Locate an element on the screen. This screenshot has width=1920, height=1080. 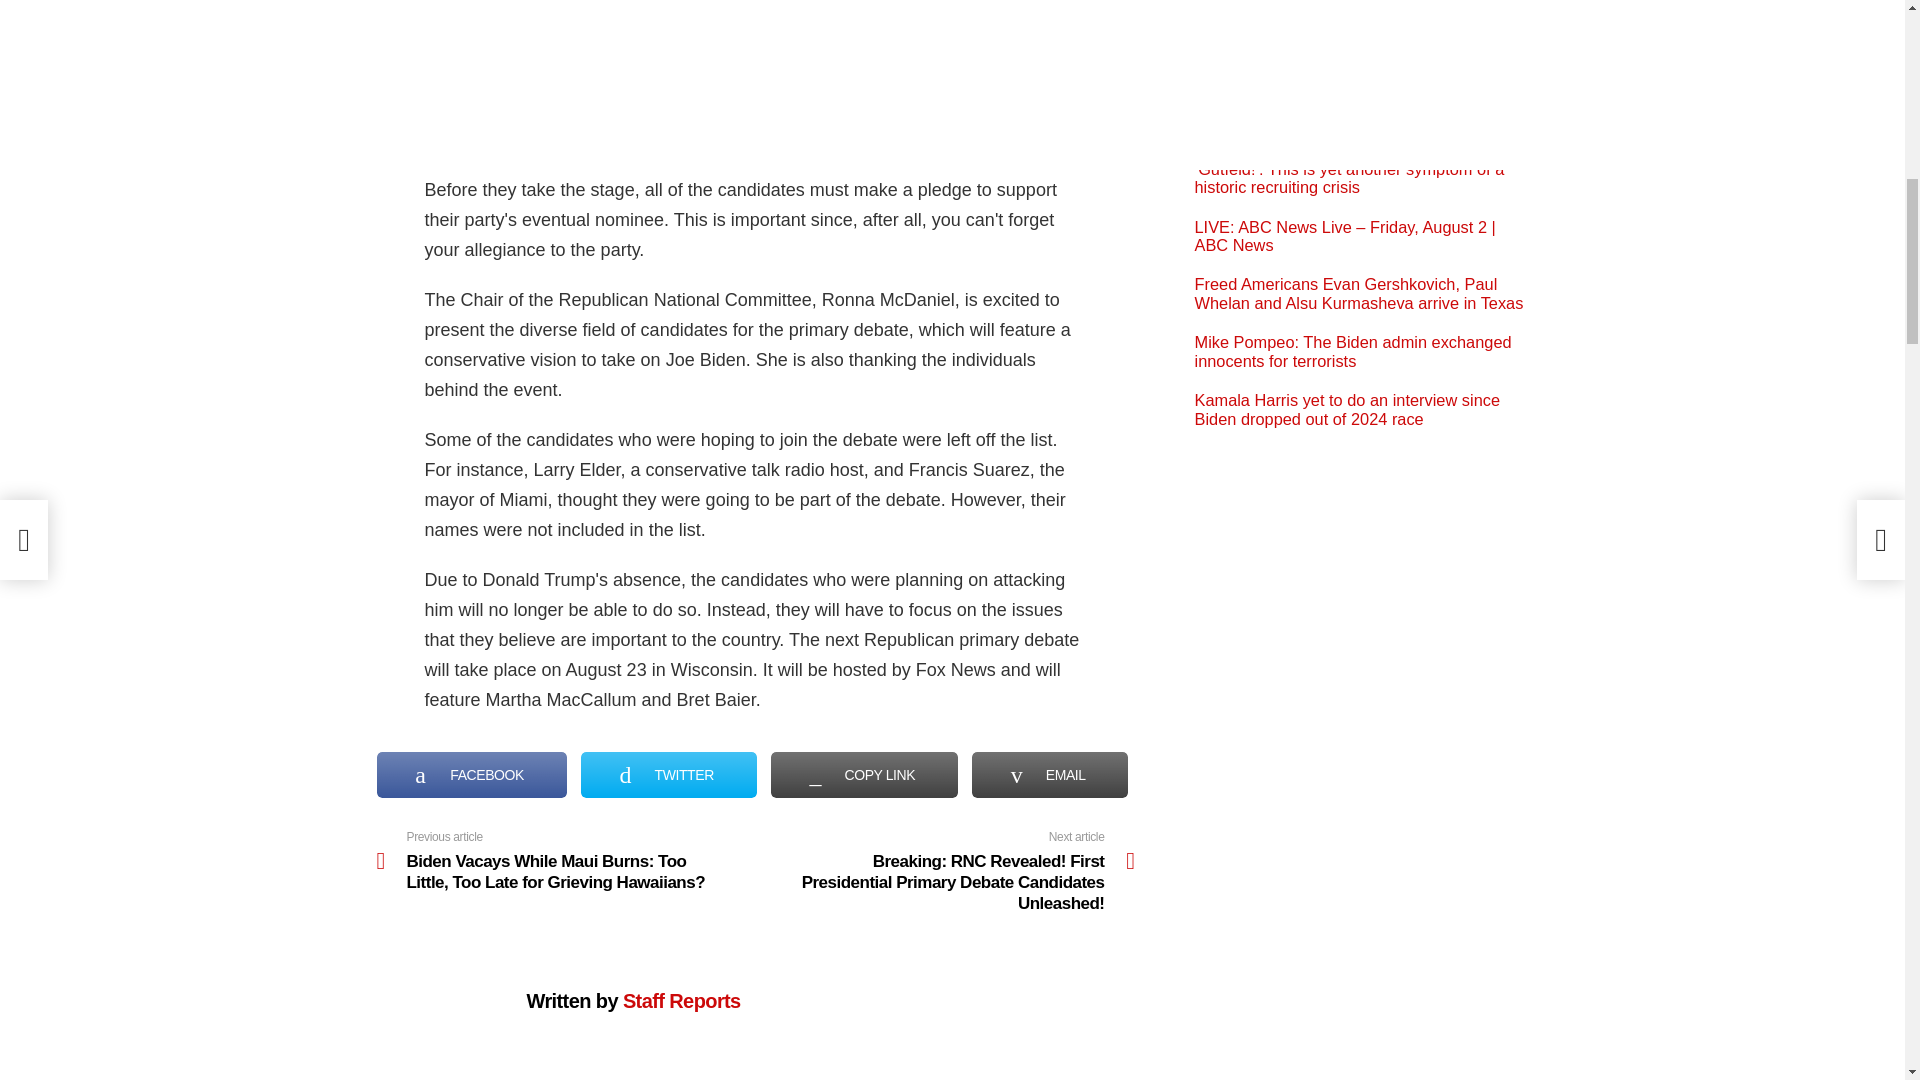
Share on Facebook is located at coordinates (471, 774).